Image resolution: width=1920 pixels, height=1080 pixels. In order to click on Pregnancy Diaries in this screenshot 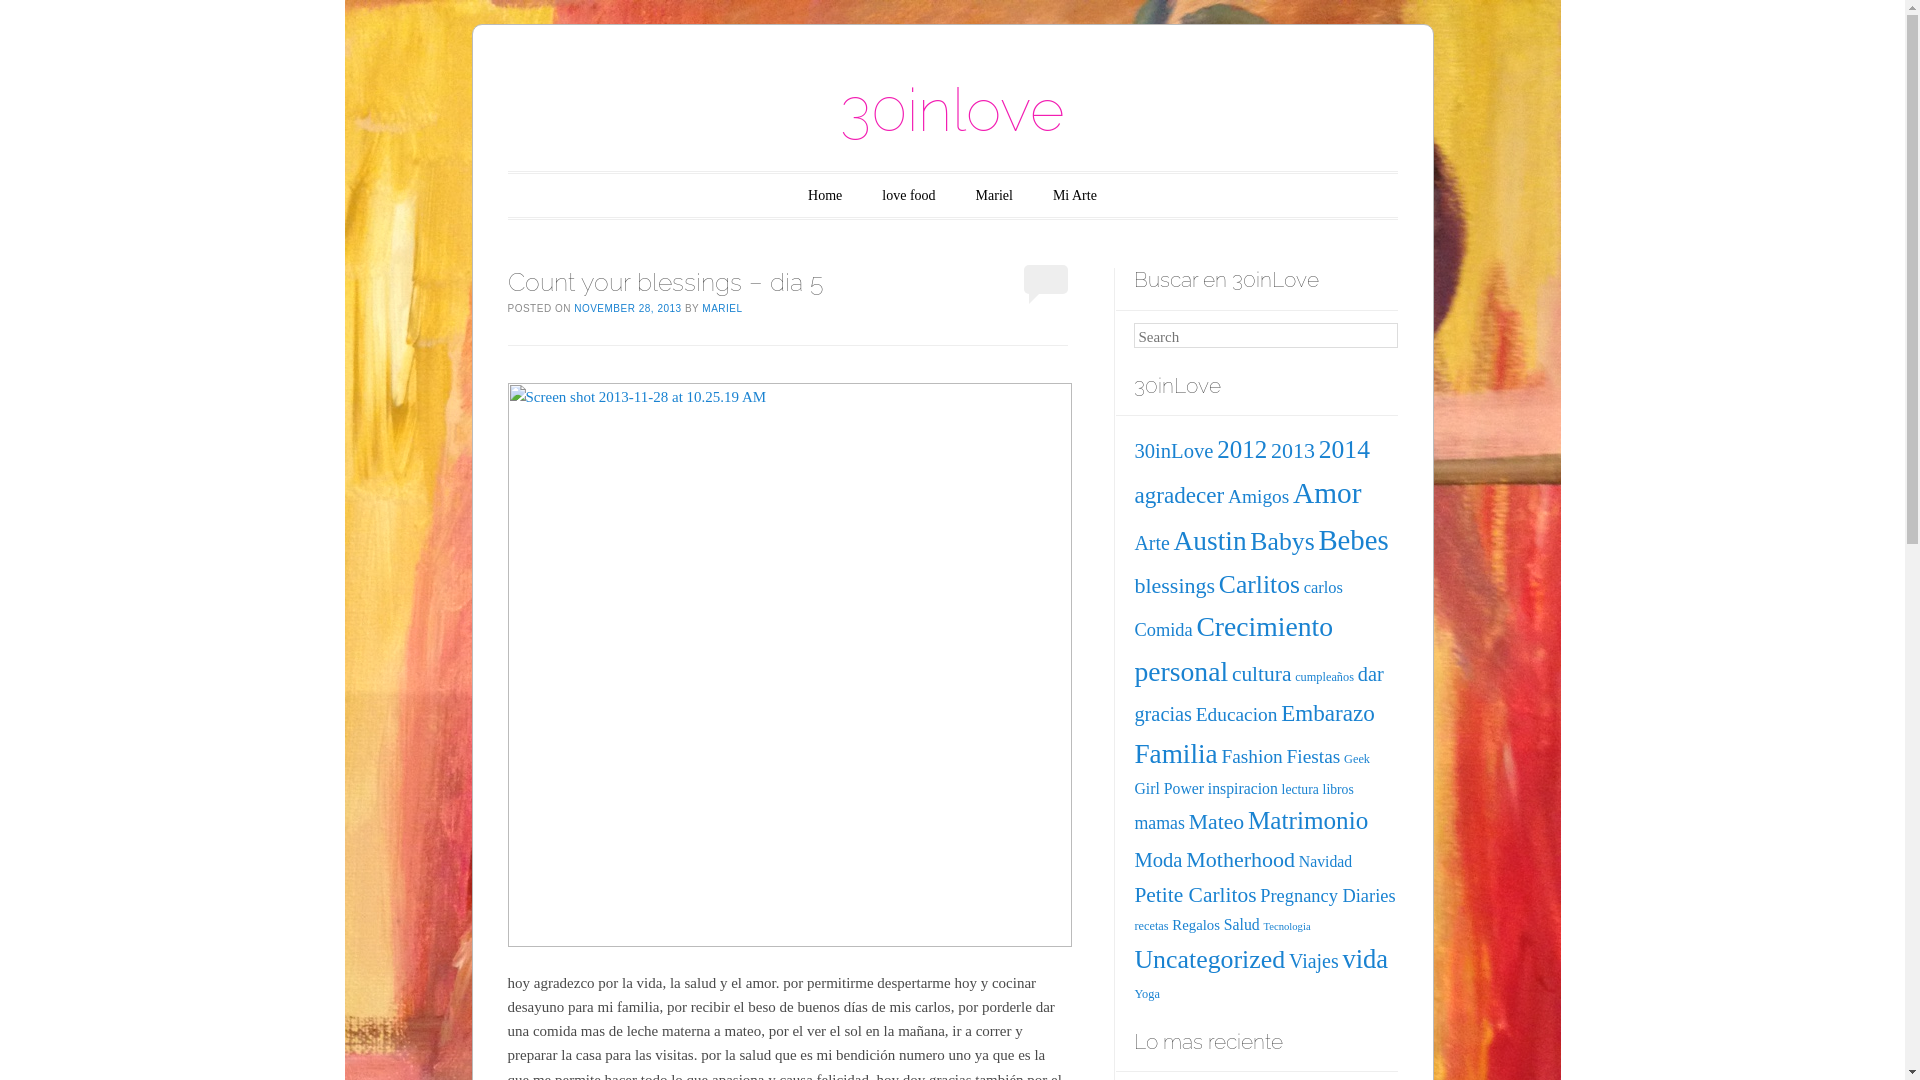, I will do `click(1328, 896)`.